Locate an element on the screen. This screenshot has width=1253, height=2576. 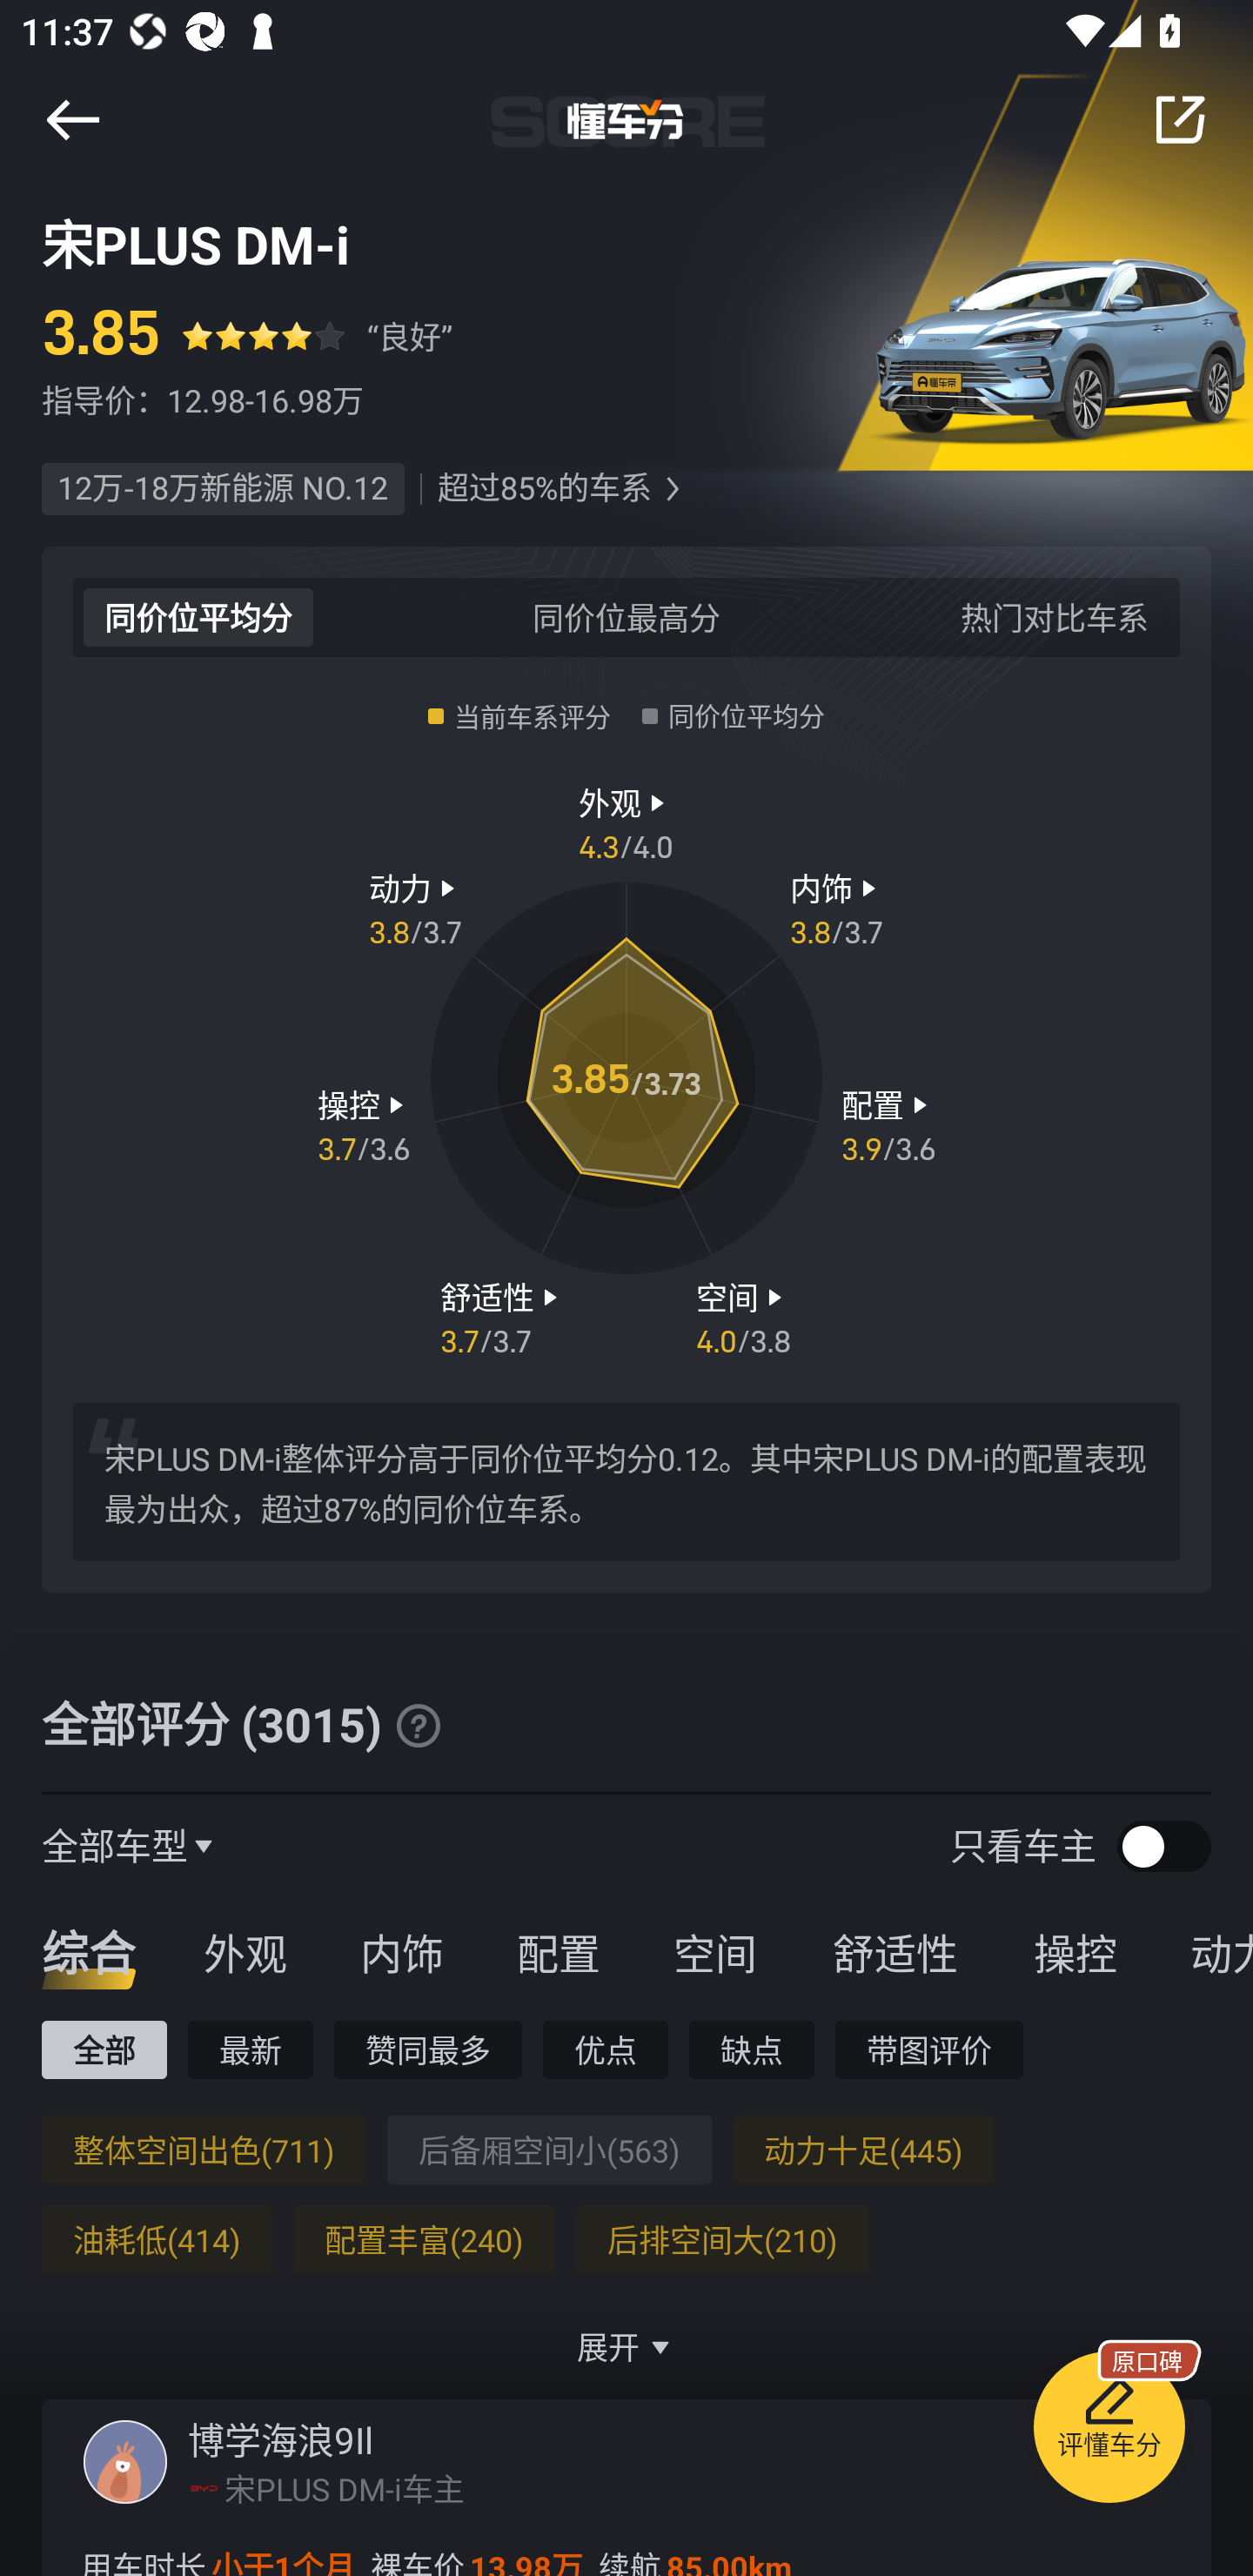
后排空间大(210) is located at coordinates (722, 2239).